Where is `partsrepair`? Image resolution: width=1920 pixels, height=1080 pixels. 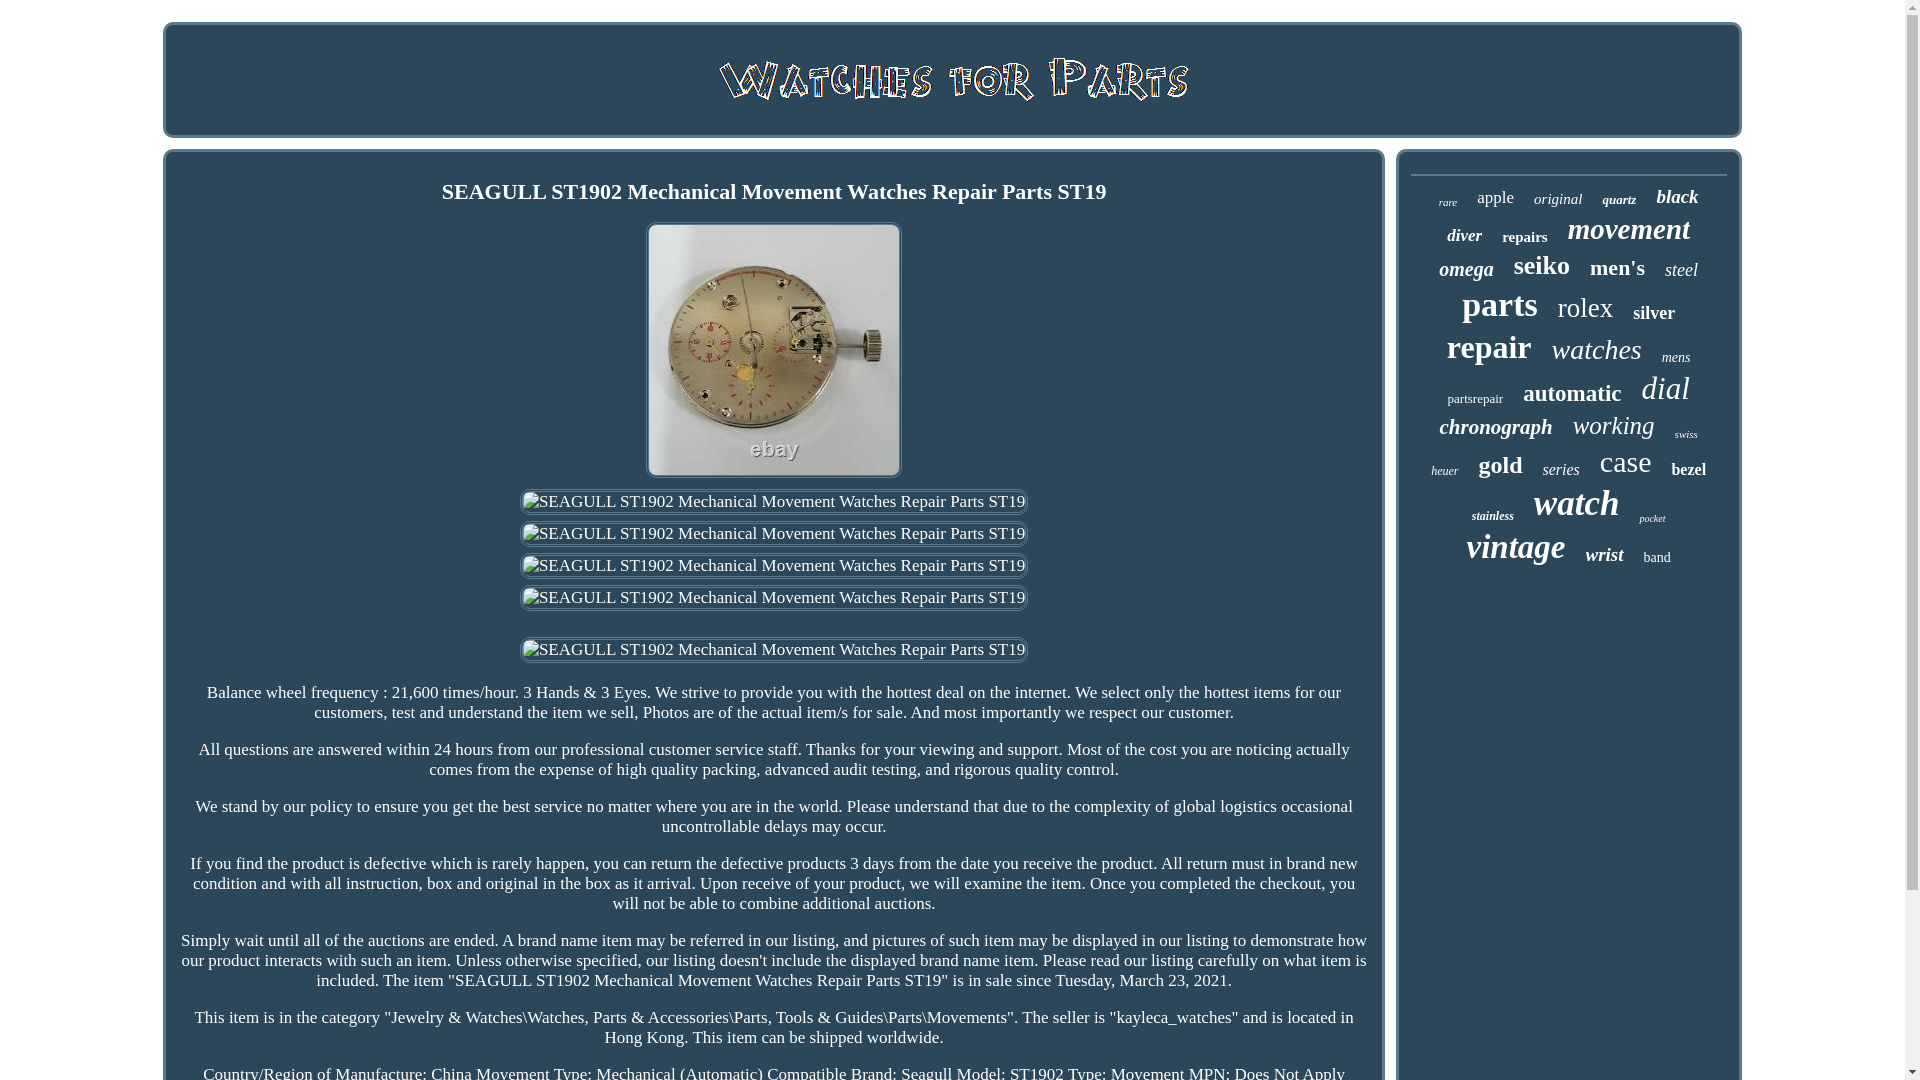 partsrepair is located at coordinates (1475, 398).